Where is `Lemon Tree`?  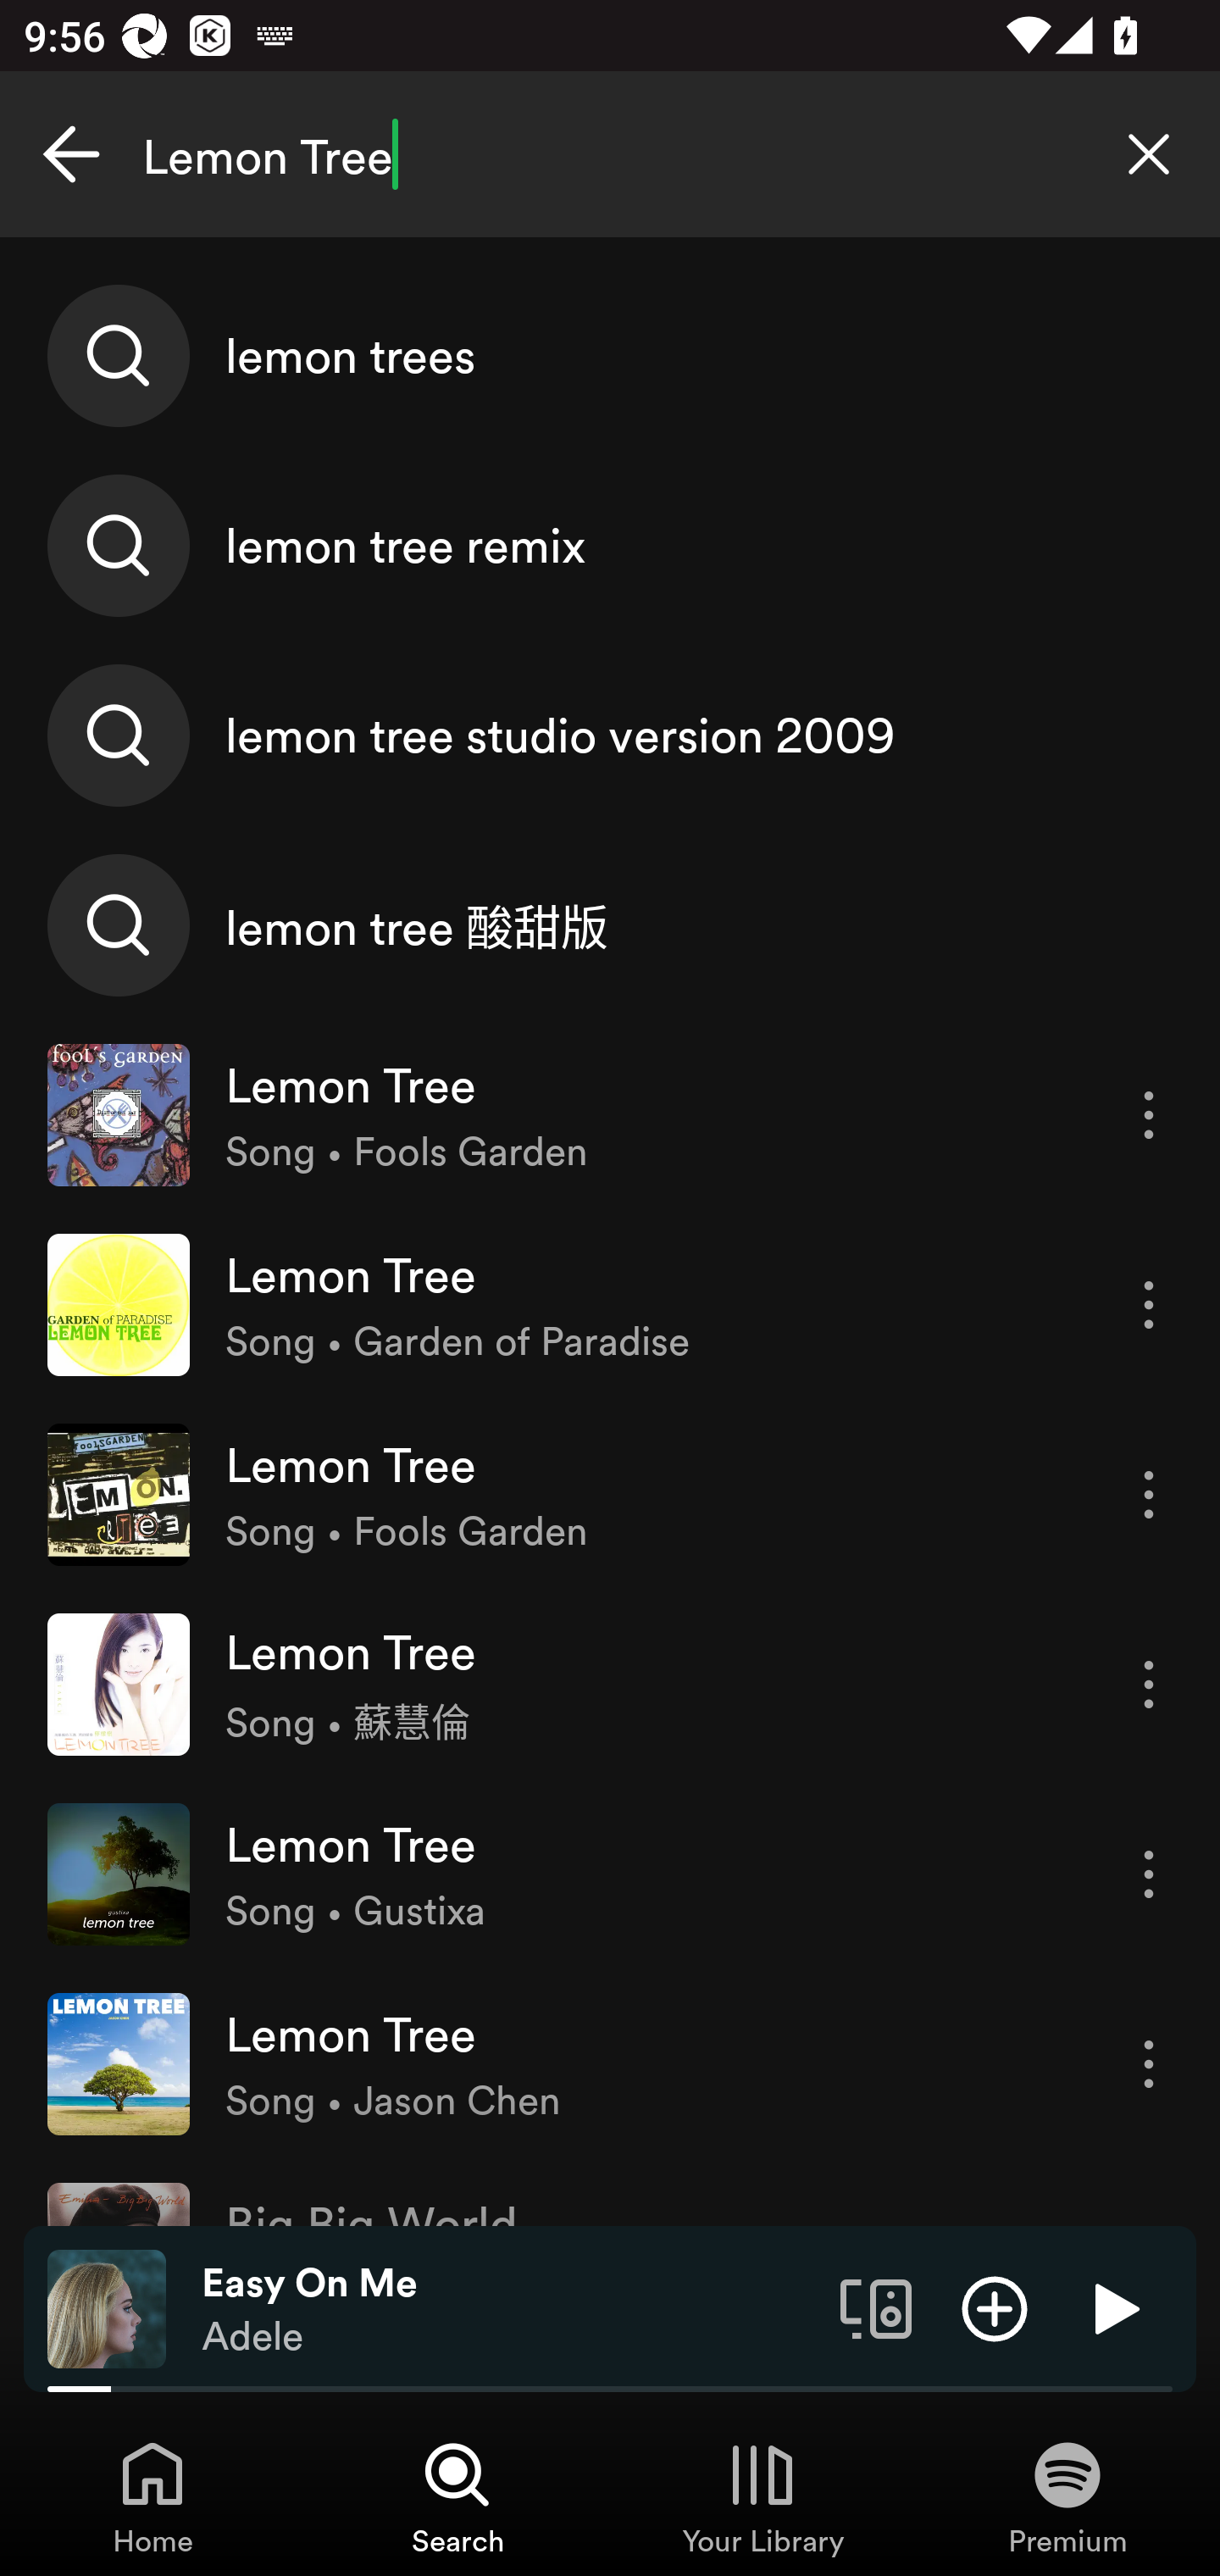
Lemon Tree is located at coordinates (610, 154).